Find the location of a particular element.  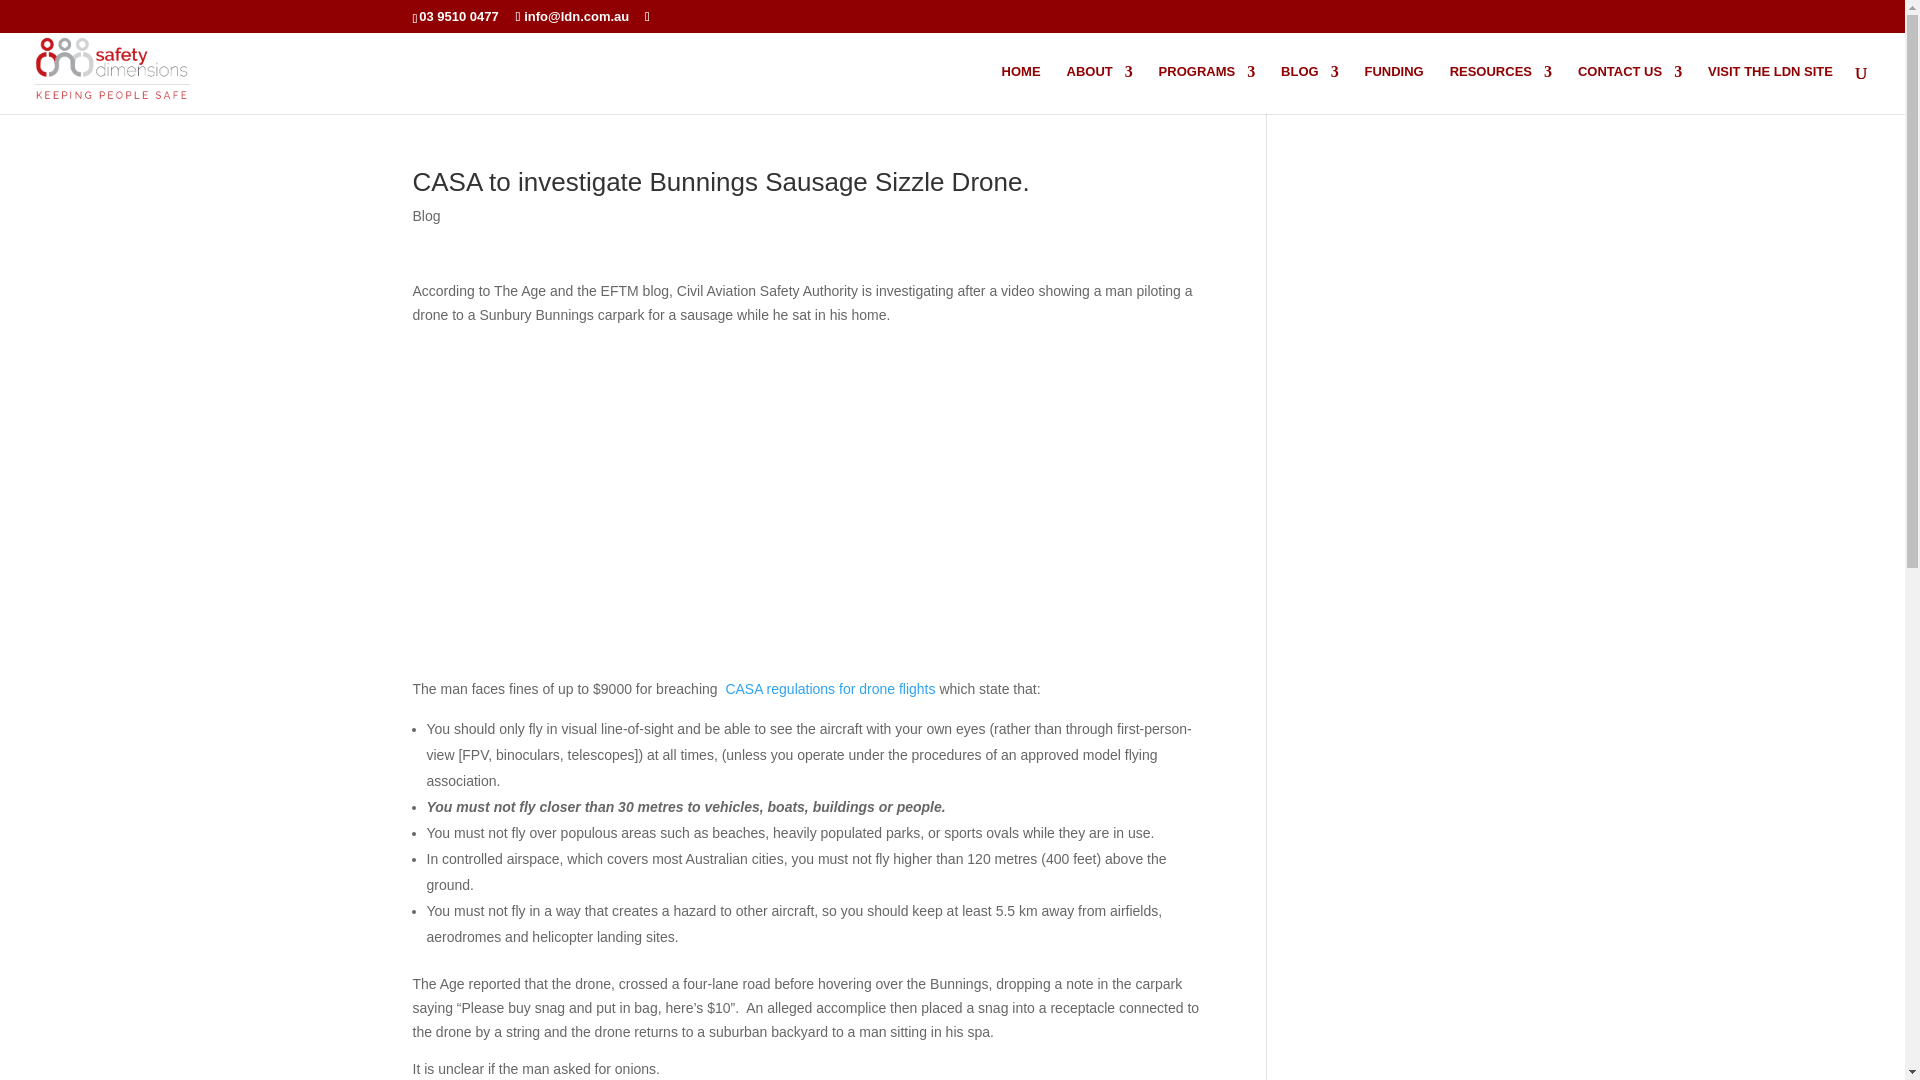

BLOG is located at coordinates (1309, 89).